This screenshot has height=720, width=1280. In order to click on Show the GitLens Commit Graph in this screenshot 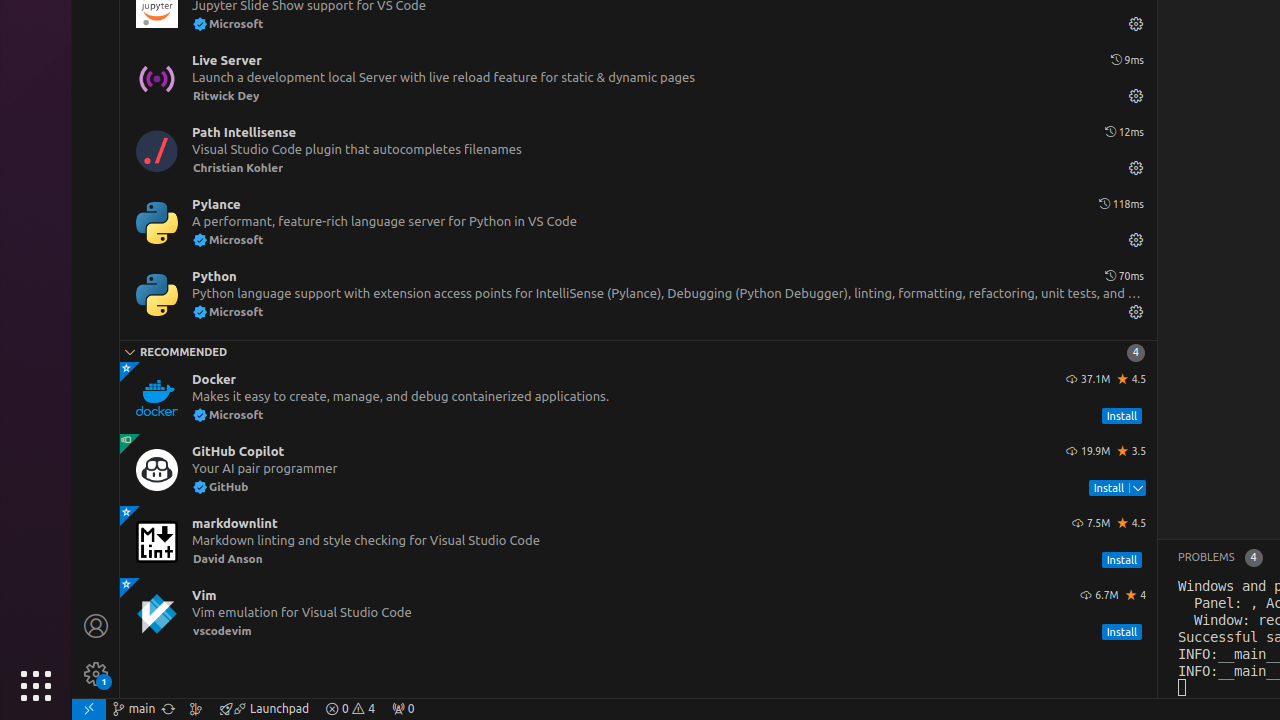, I will do `click(196, 709)`.